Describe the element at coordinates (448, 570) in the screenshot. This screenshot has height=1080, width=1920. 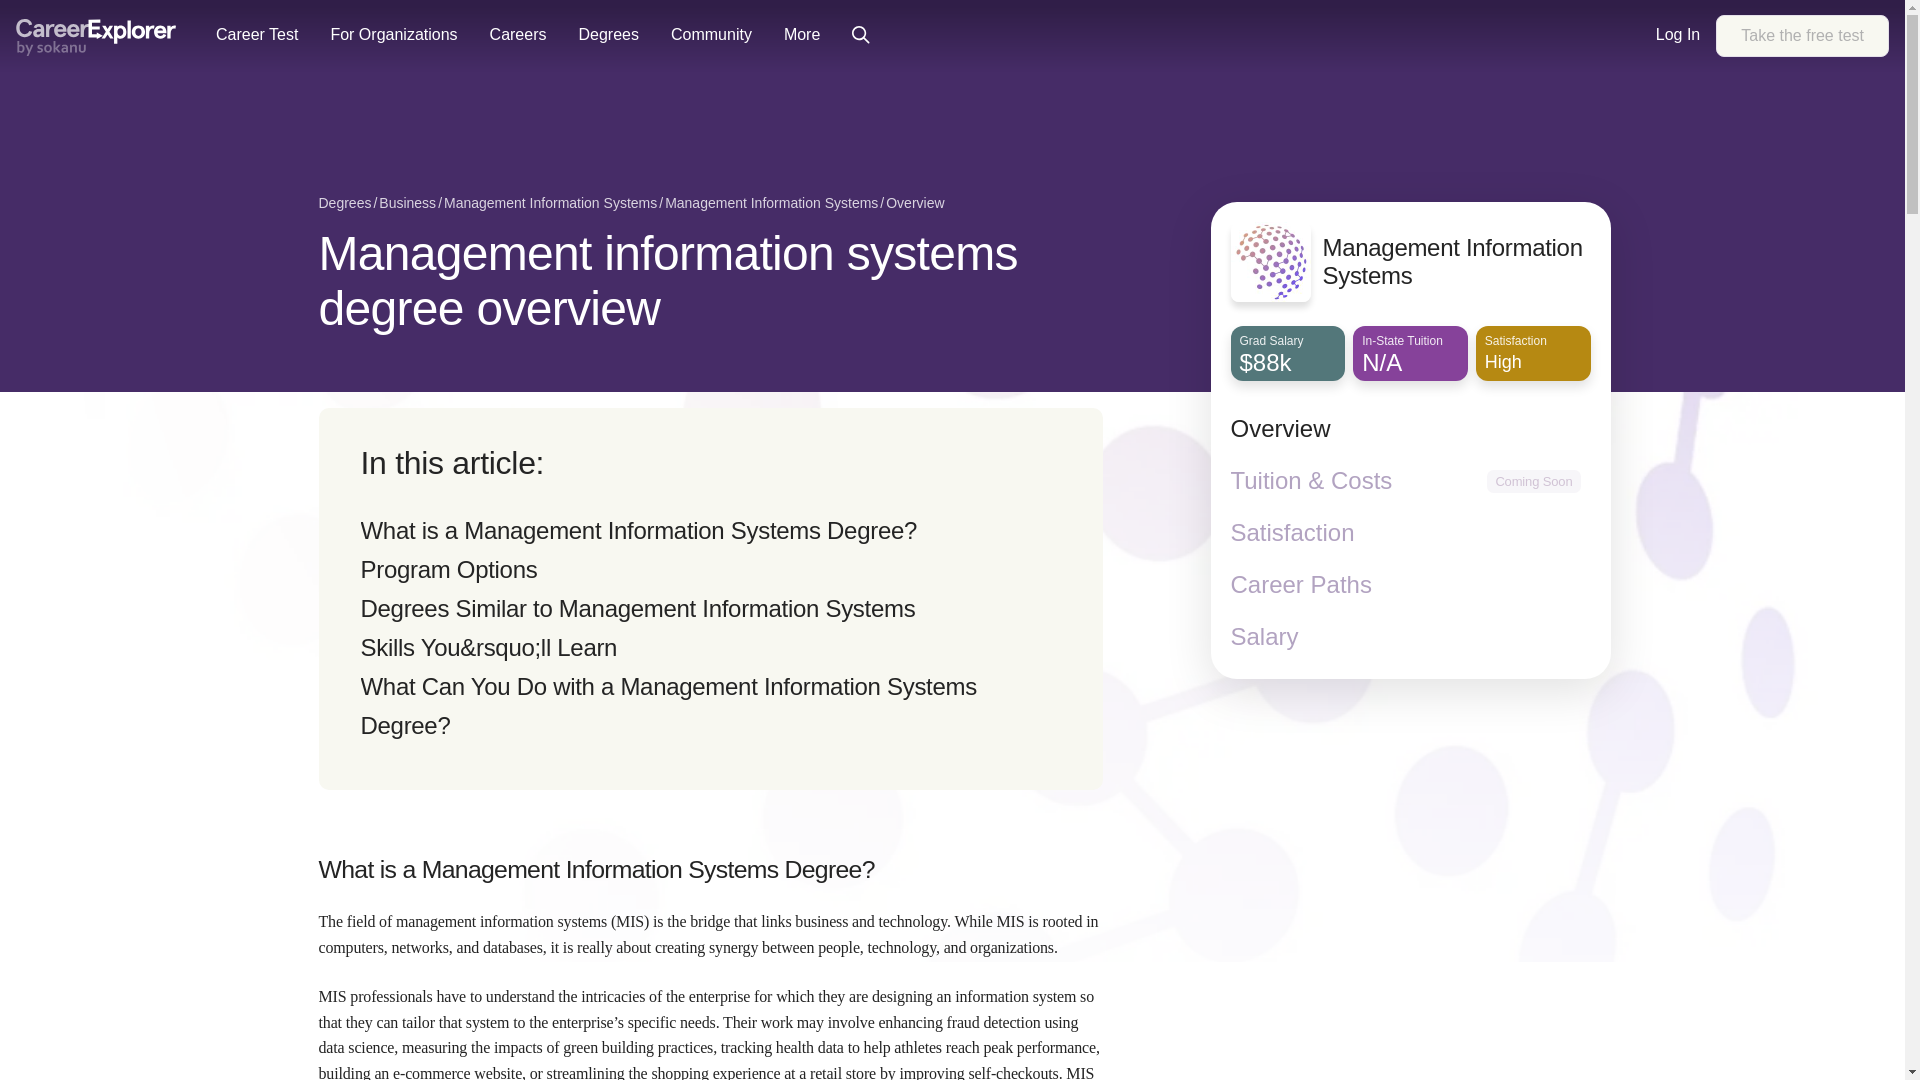
I see `Program Options` at that location.